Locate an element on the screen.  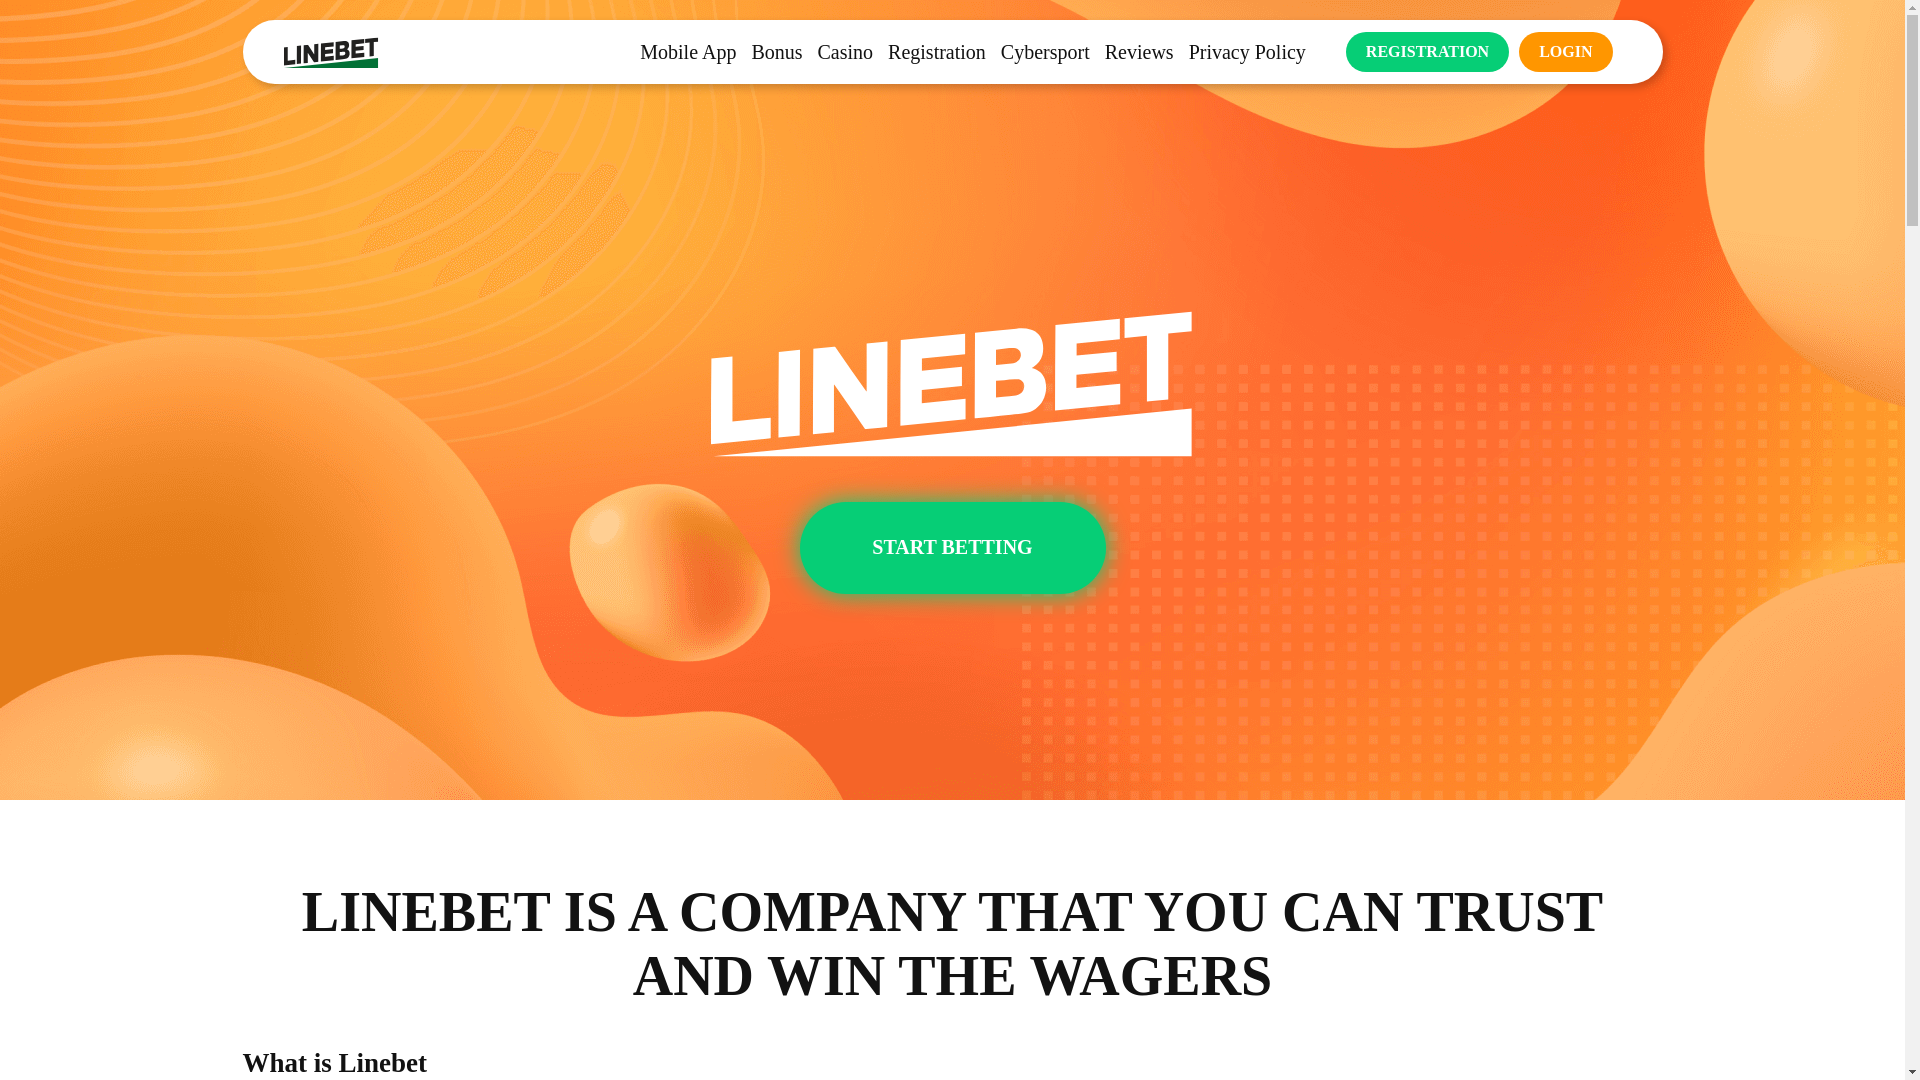
LOGIN is located at coordinates (1565, 52).